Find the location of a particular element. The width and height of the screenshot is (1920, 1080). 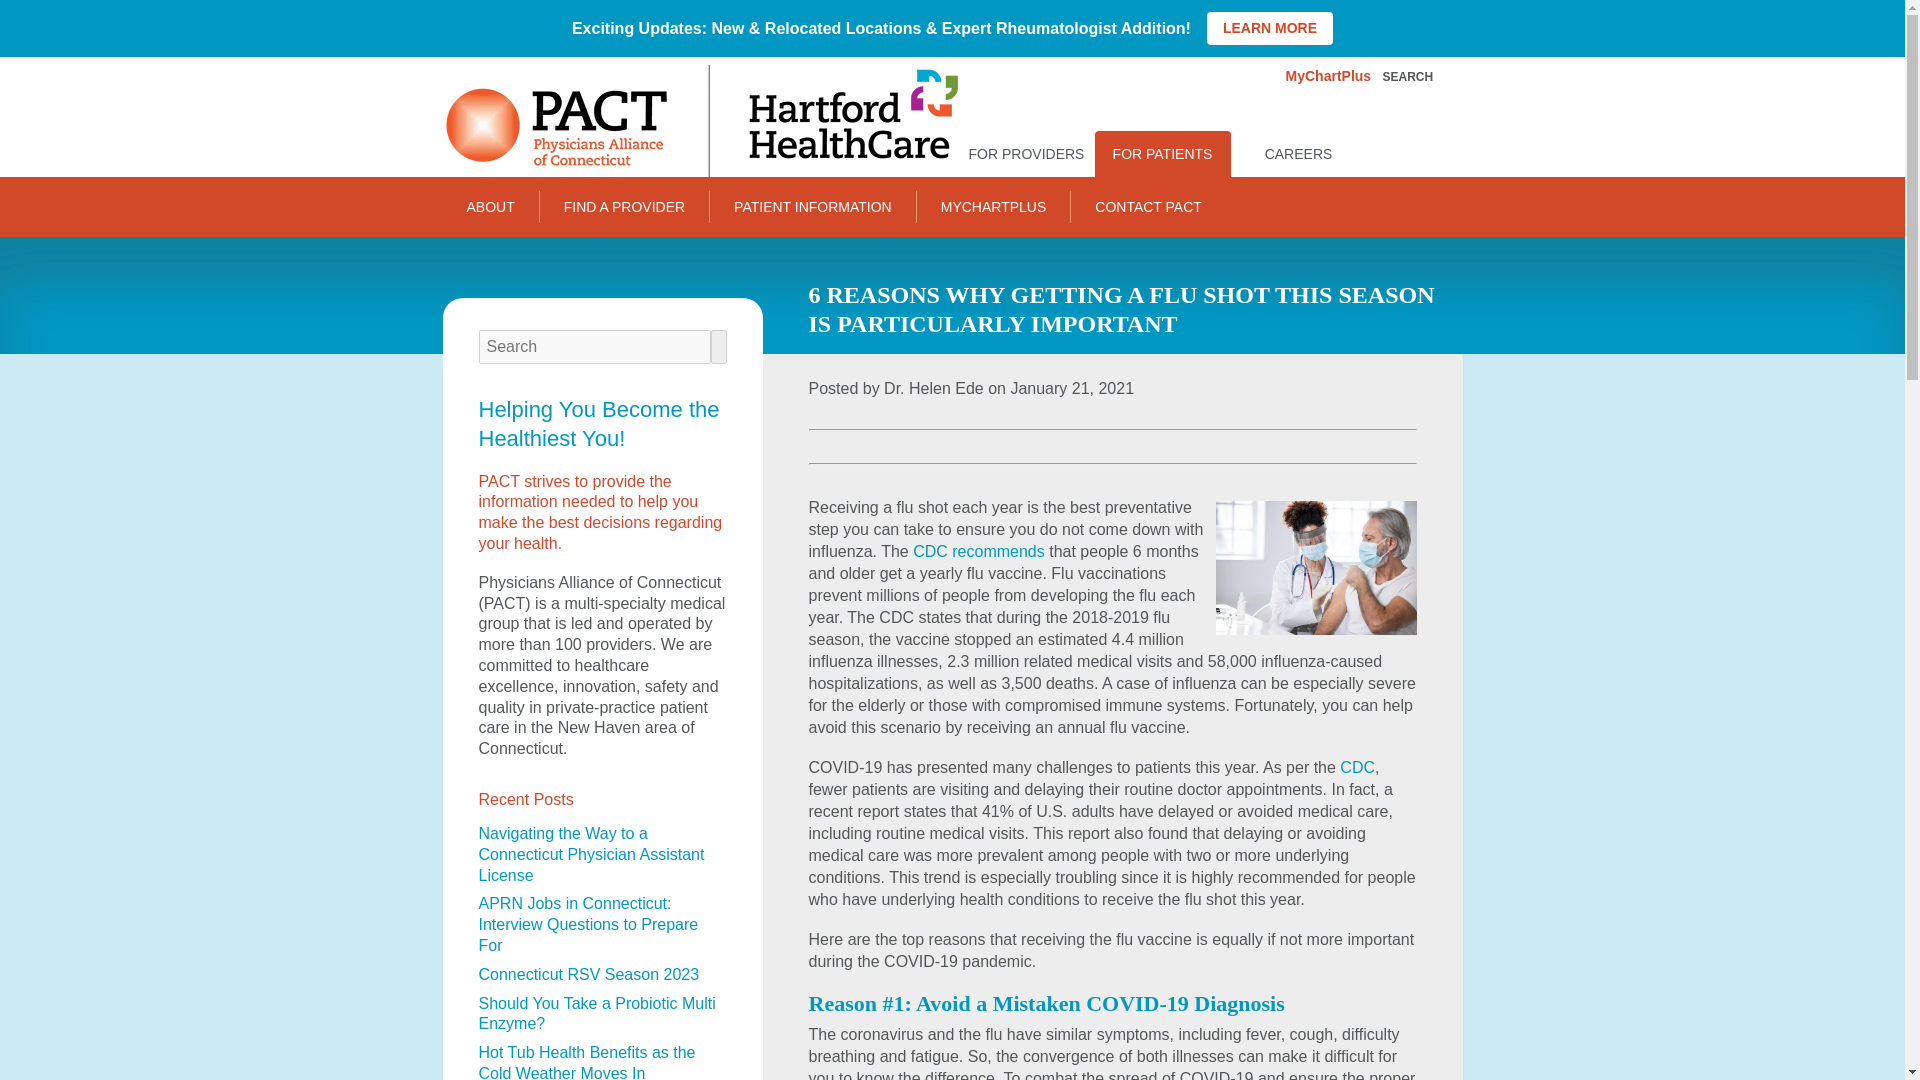

FOR PATIENTS is located at coordinates (1162, 154).